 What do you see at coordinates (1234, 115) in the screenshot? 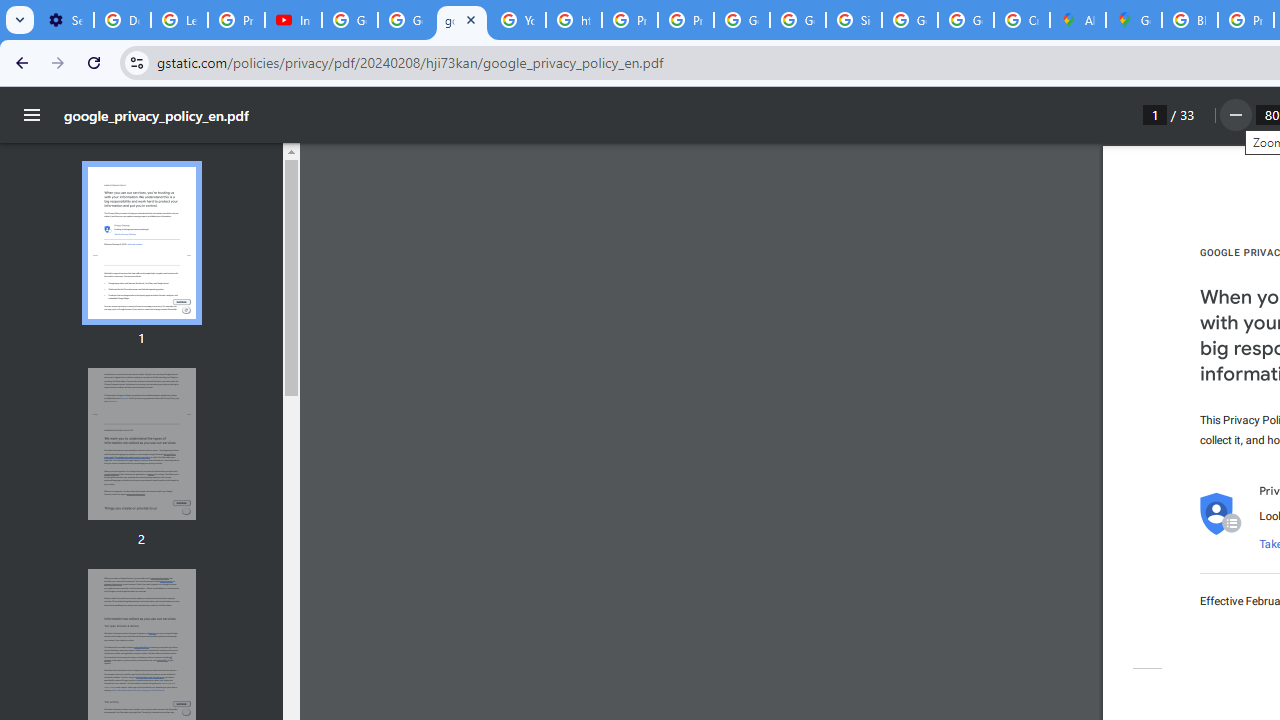
I see `Zoom out` at bounding box center [1234, 115].